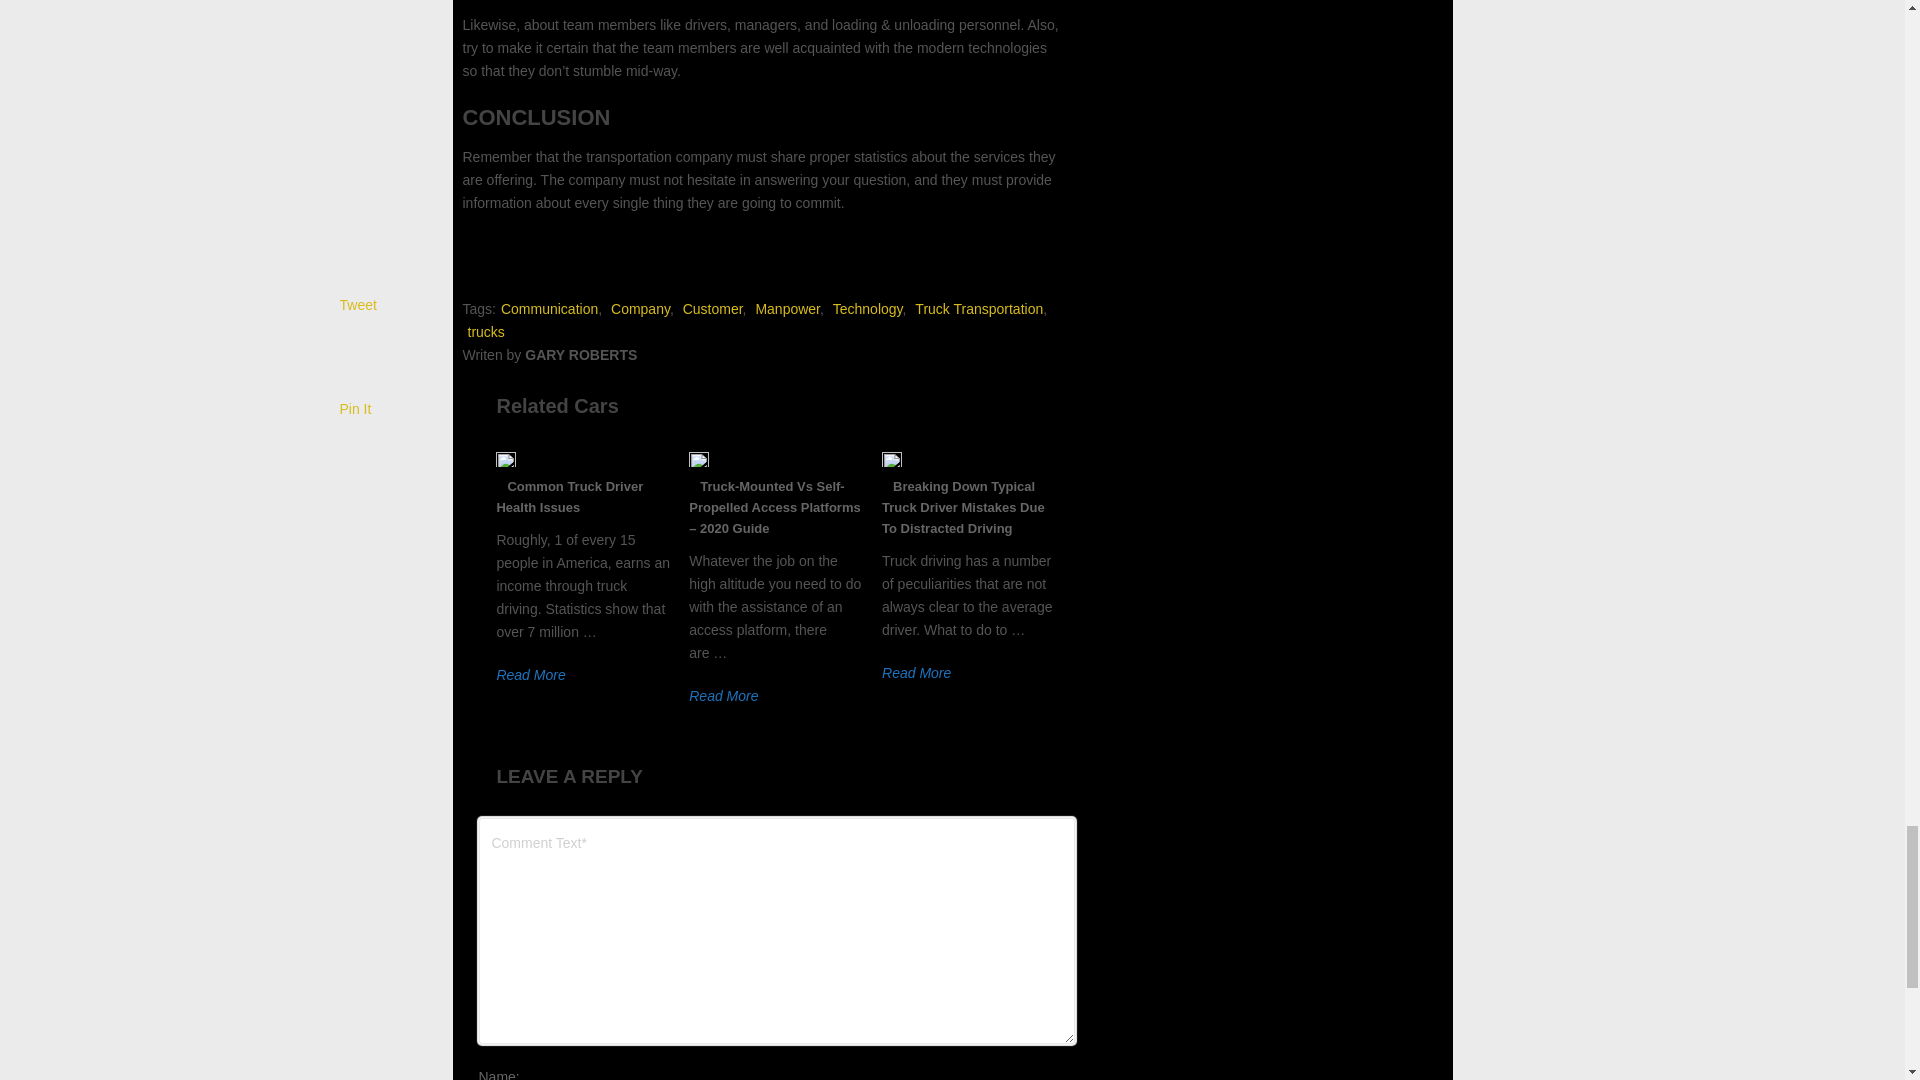  Describe the element at coordinates (530, 674) in the screenshot. I see `Read More` at that location.